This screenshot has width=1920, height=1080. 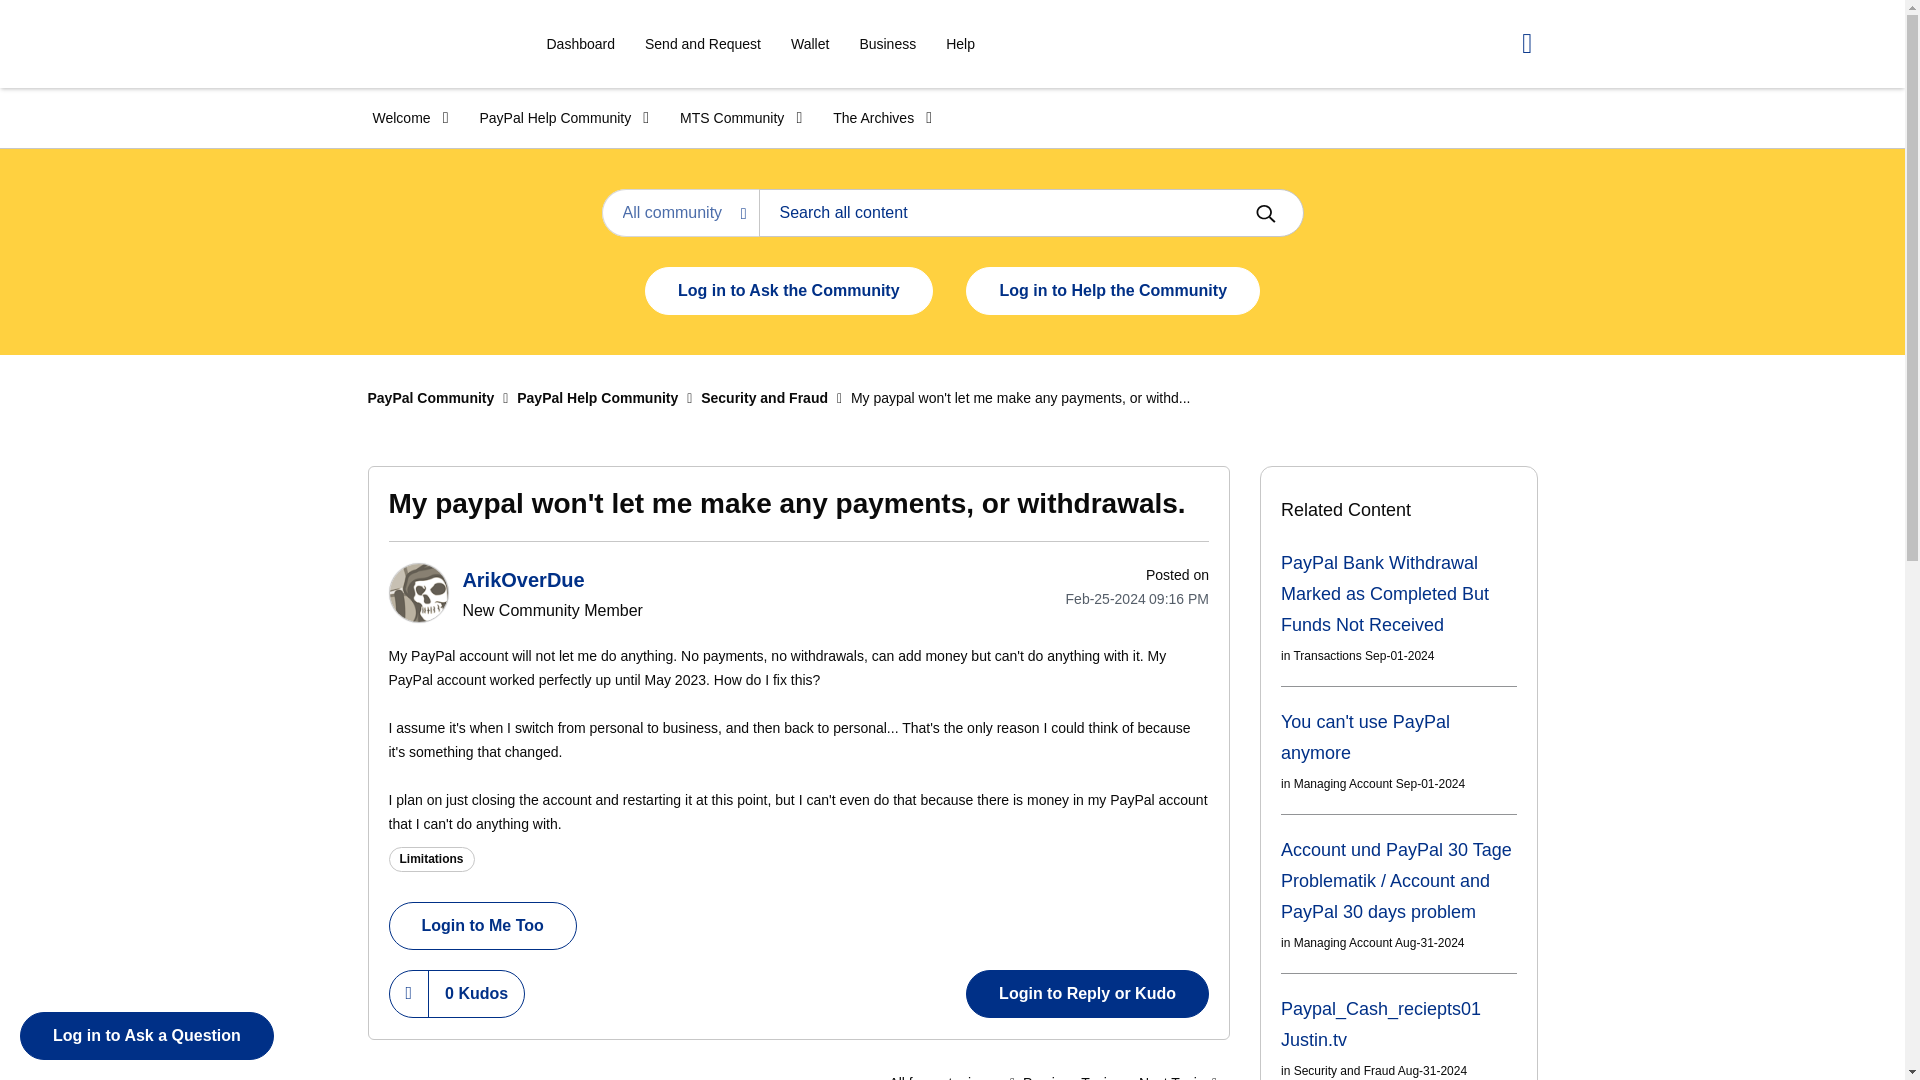 What do you see at coordinates (680, 212) in the screenshot?
I see `Search Granularity` at bounding box center [680, 212].